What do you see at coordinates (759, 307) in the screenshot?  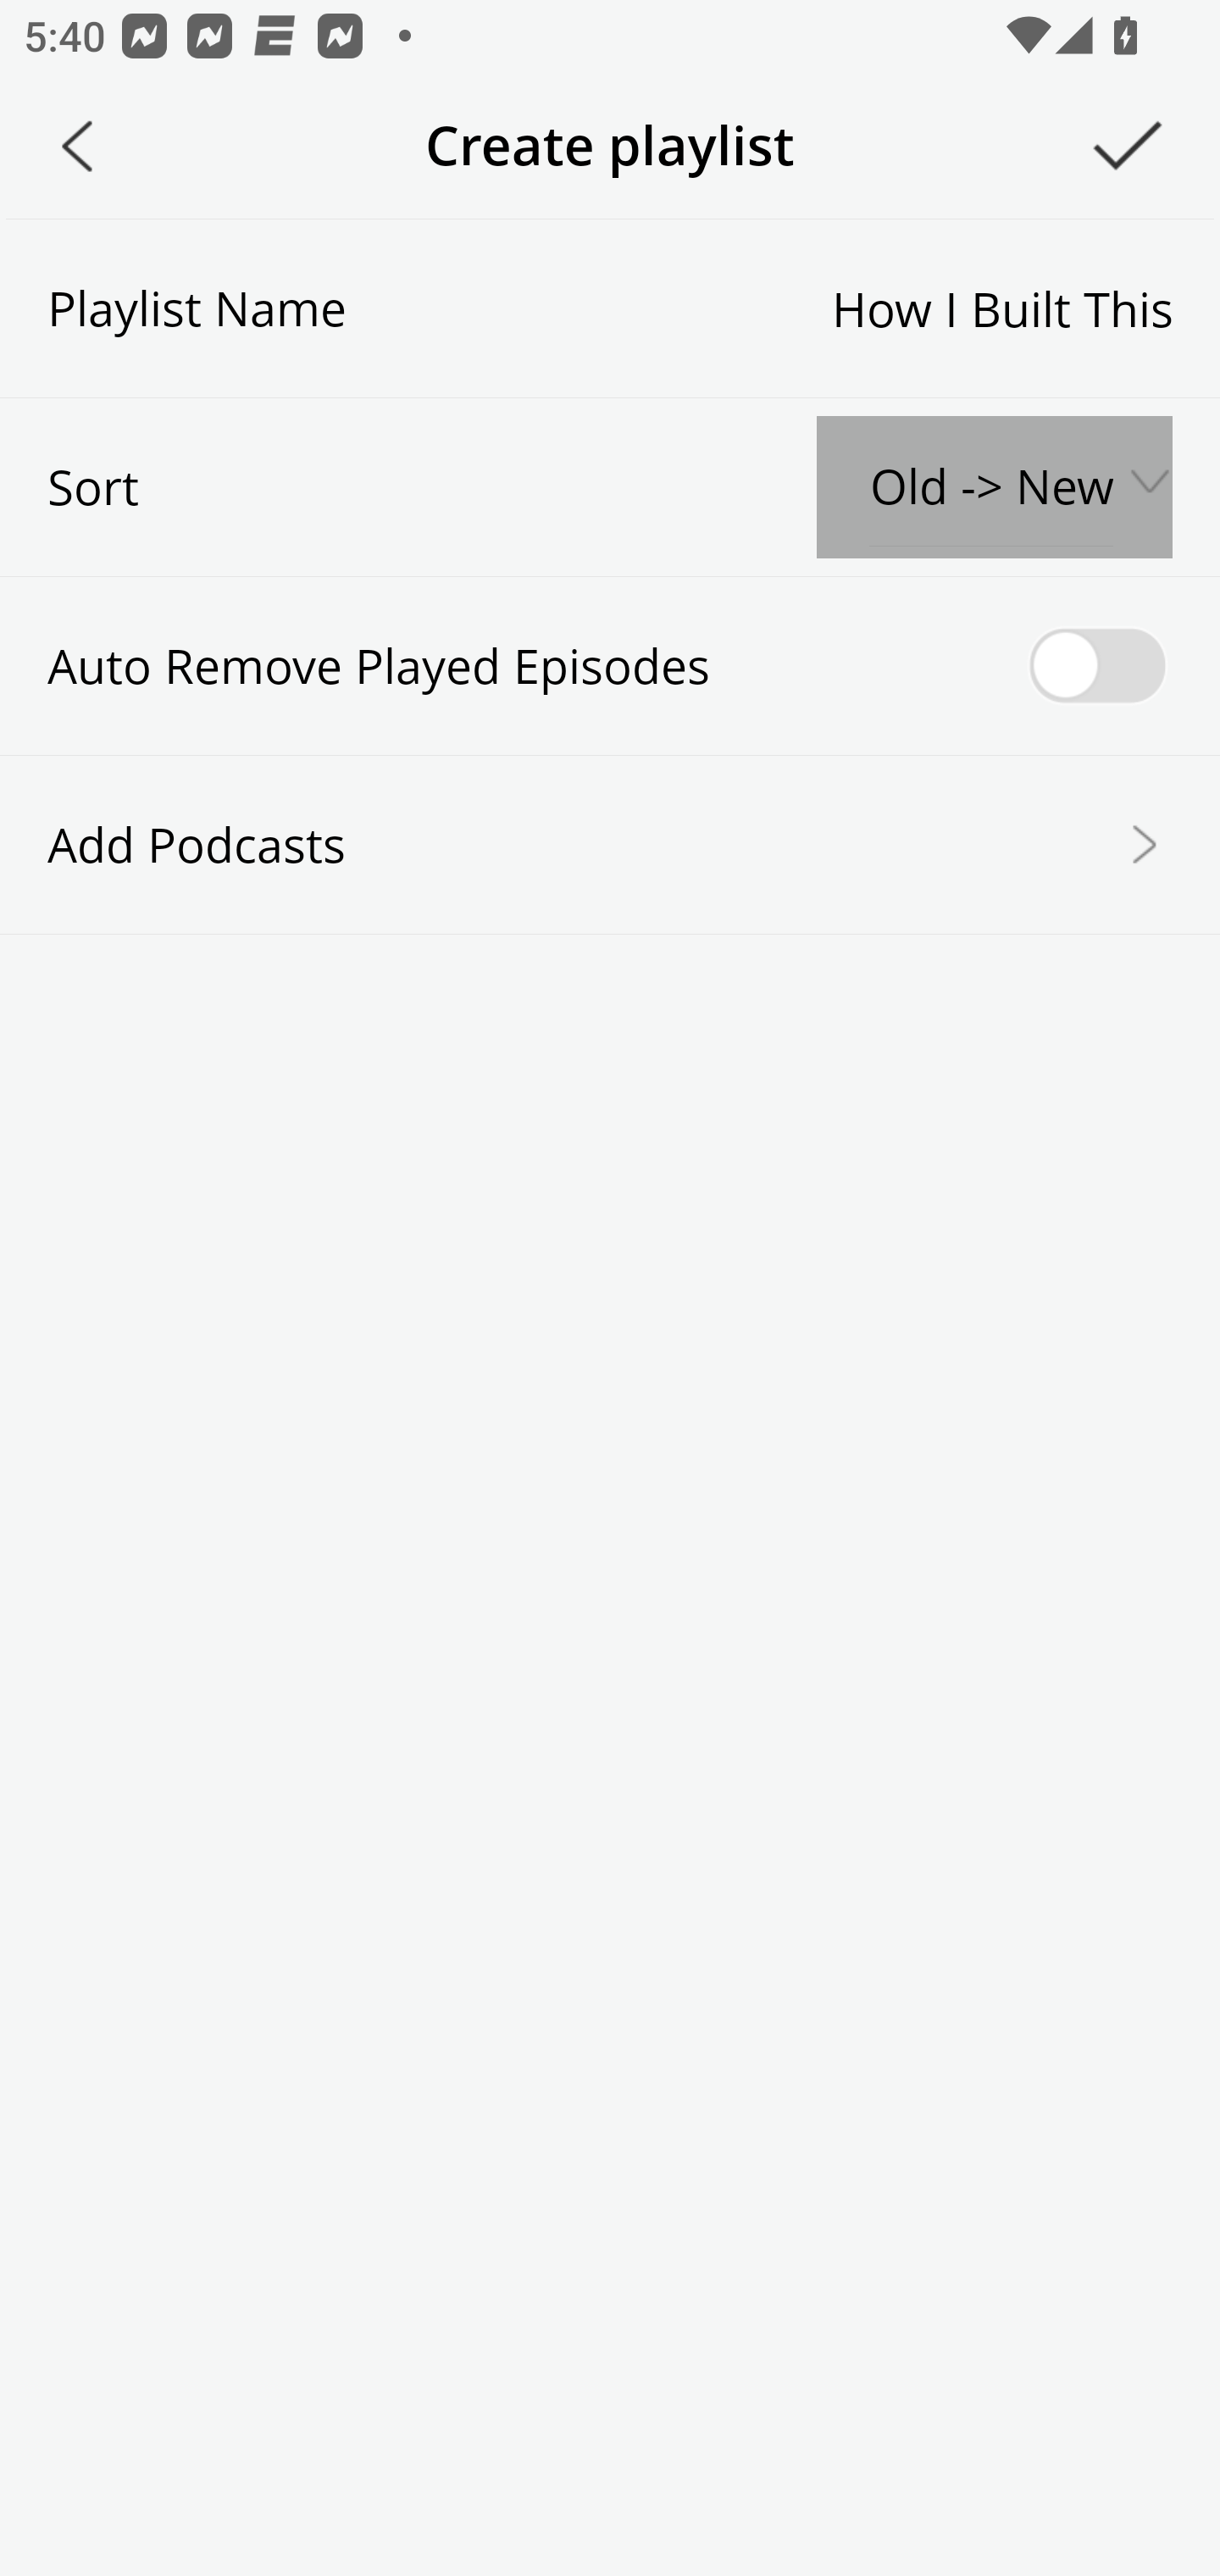 I see `How I Built This` at bounding box center [759, 307].